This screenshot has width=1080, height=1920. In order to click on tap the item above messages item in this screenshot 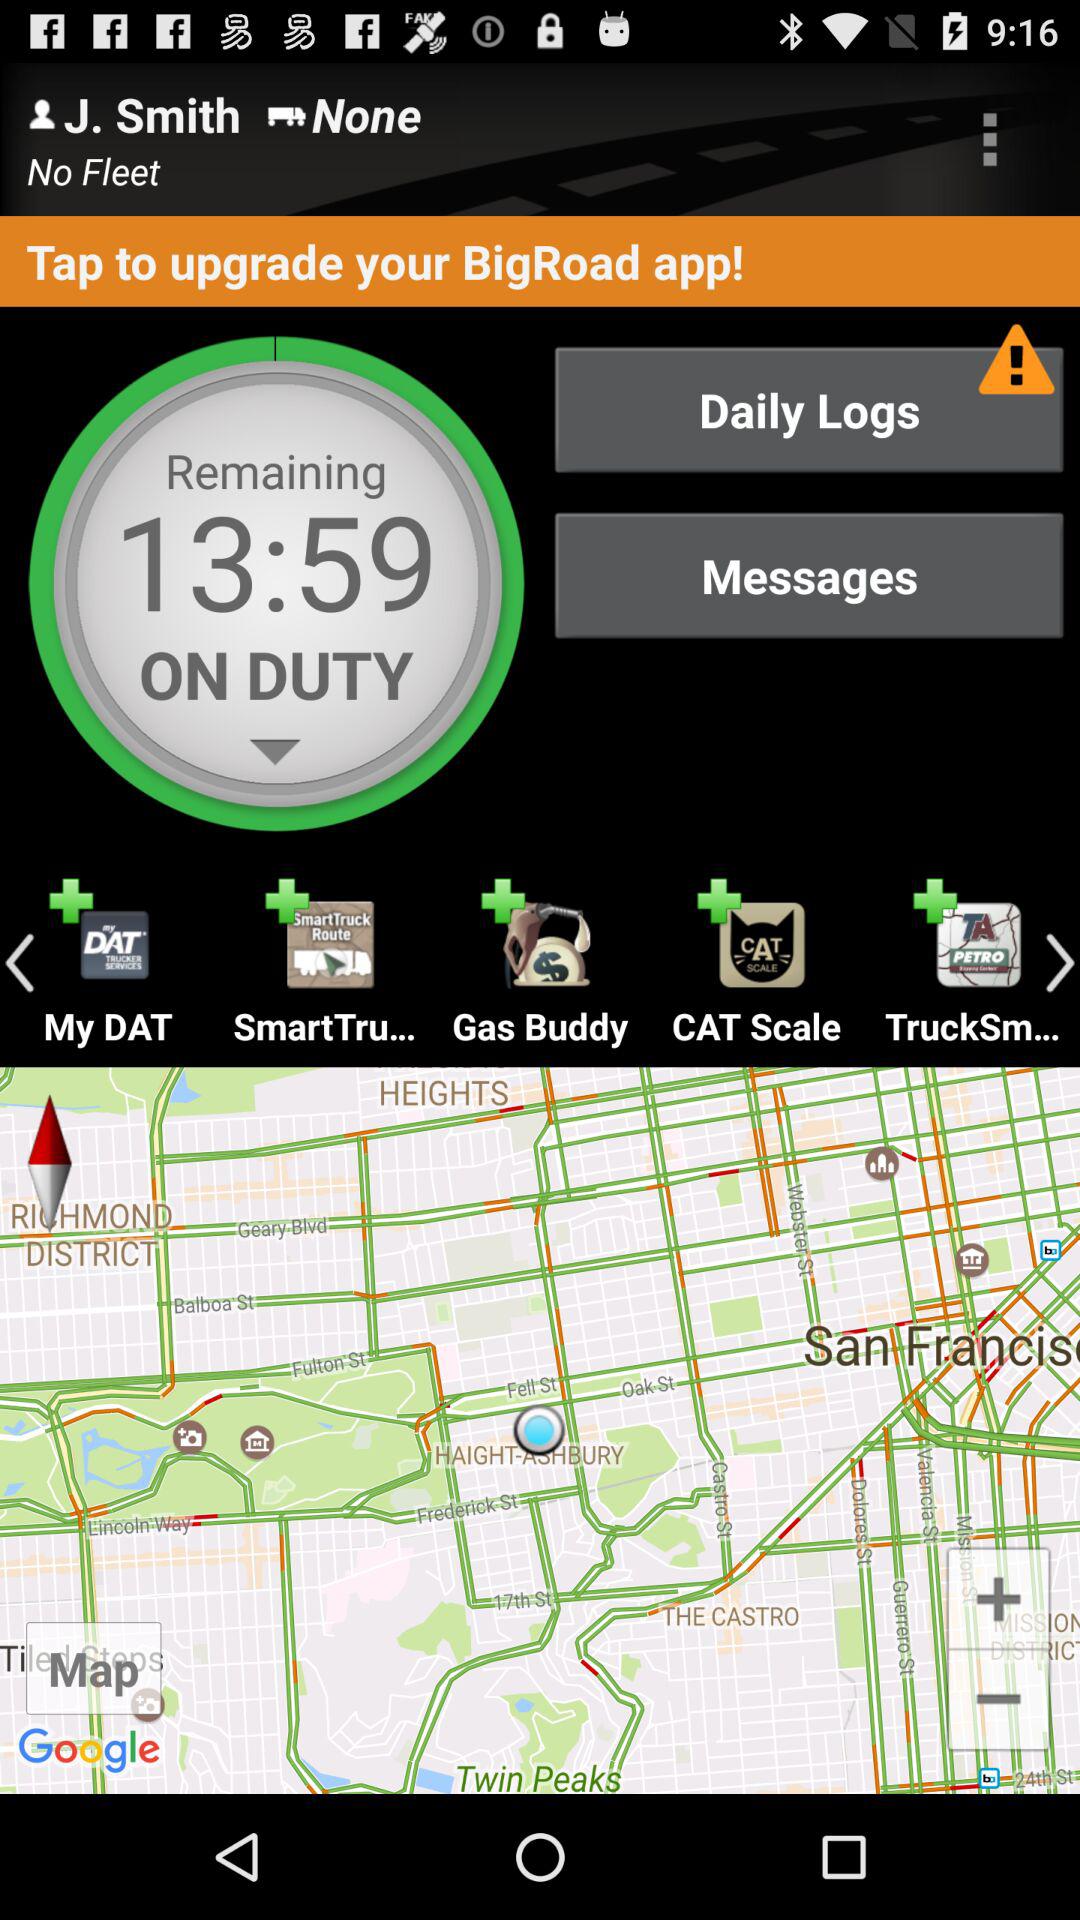, I will do `click(809, 410)`.